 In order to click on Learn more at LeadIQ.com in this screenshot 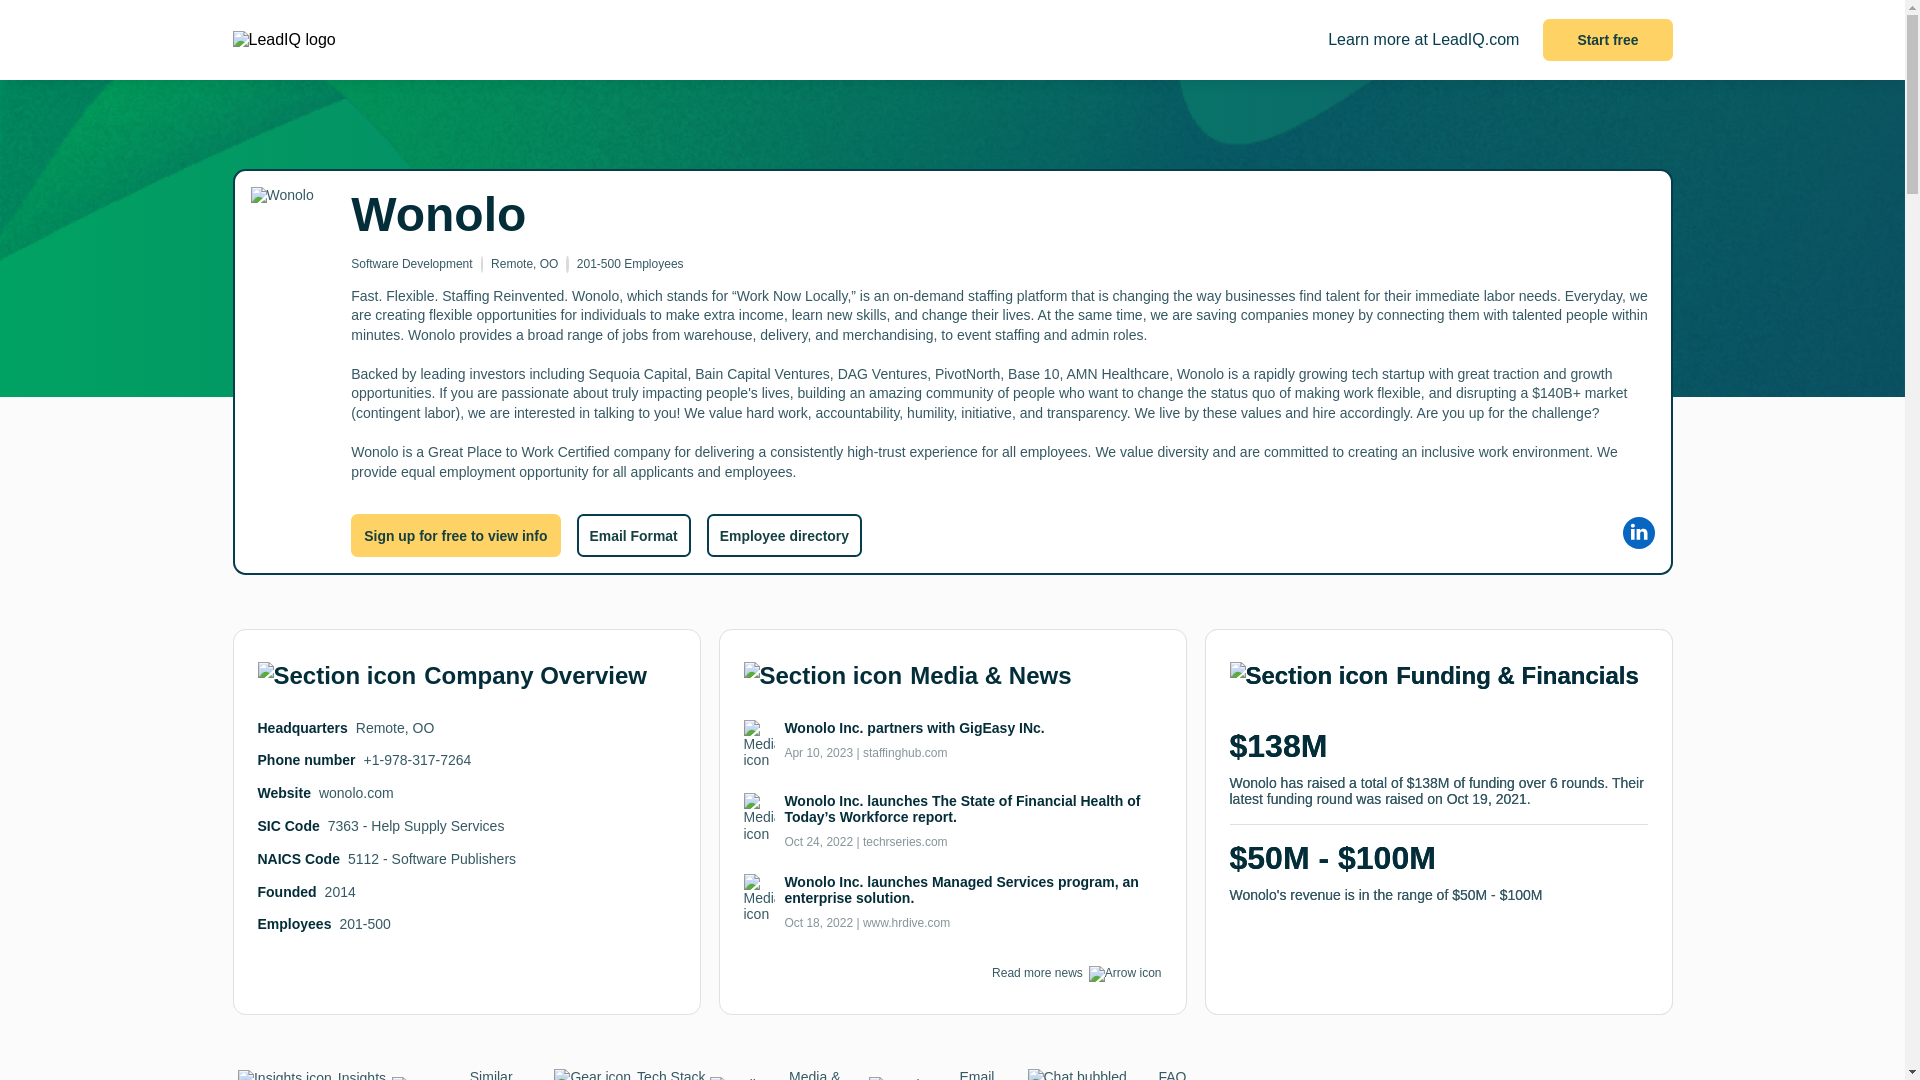, I will do `click(1423, 40)`.